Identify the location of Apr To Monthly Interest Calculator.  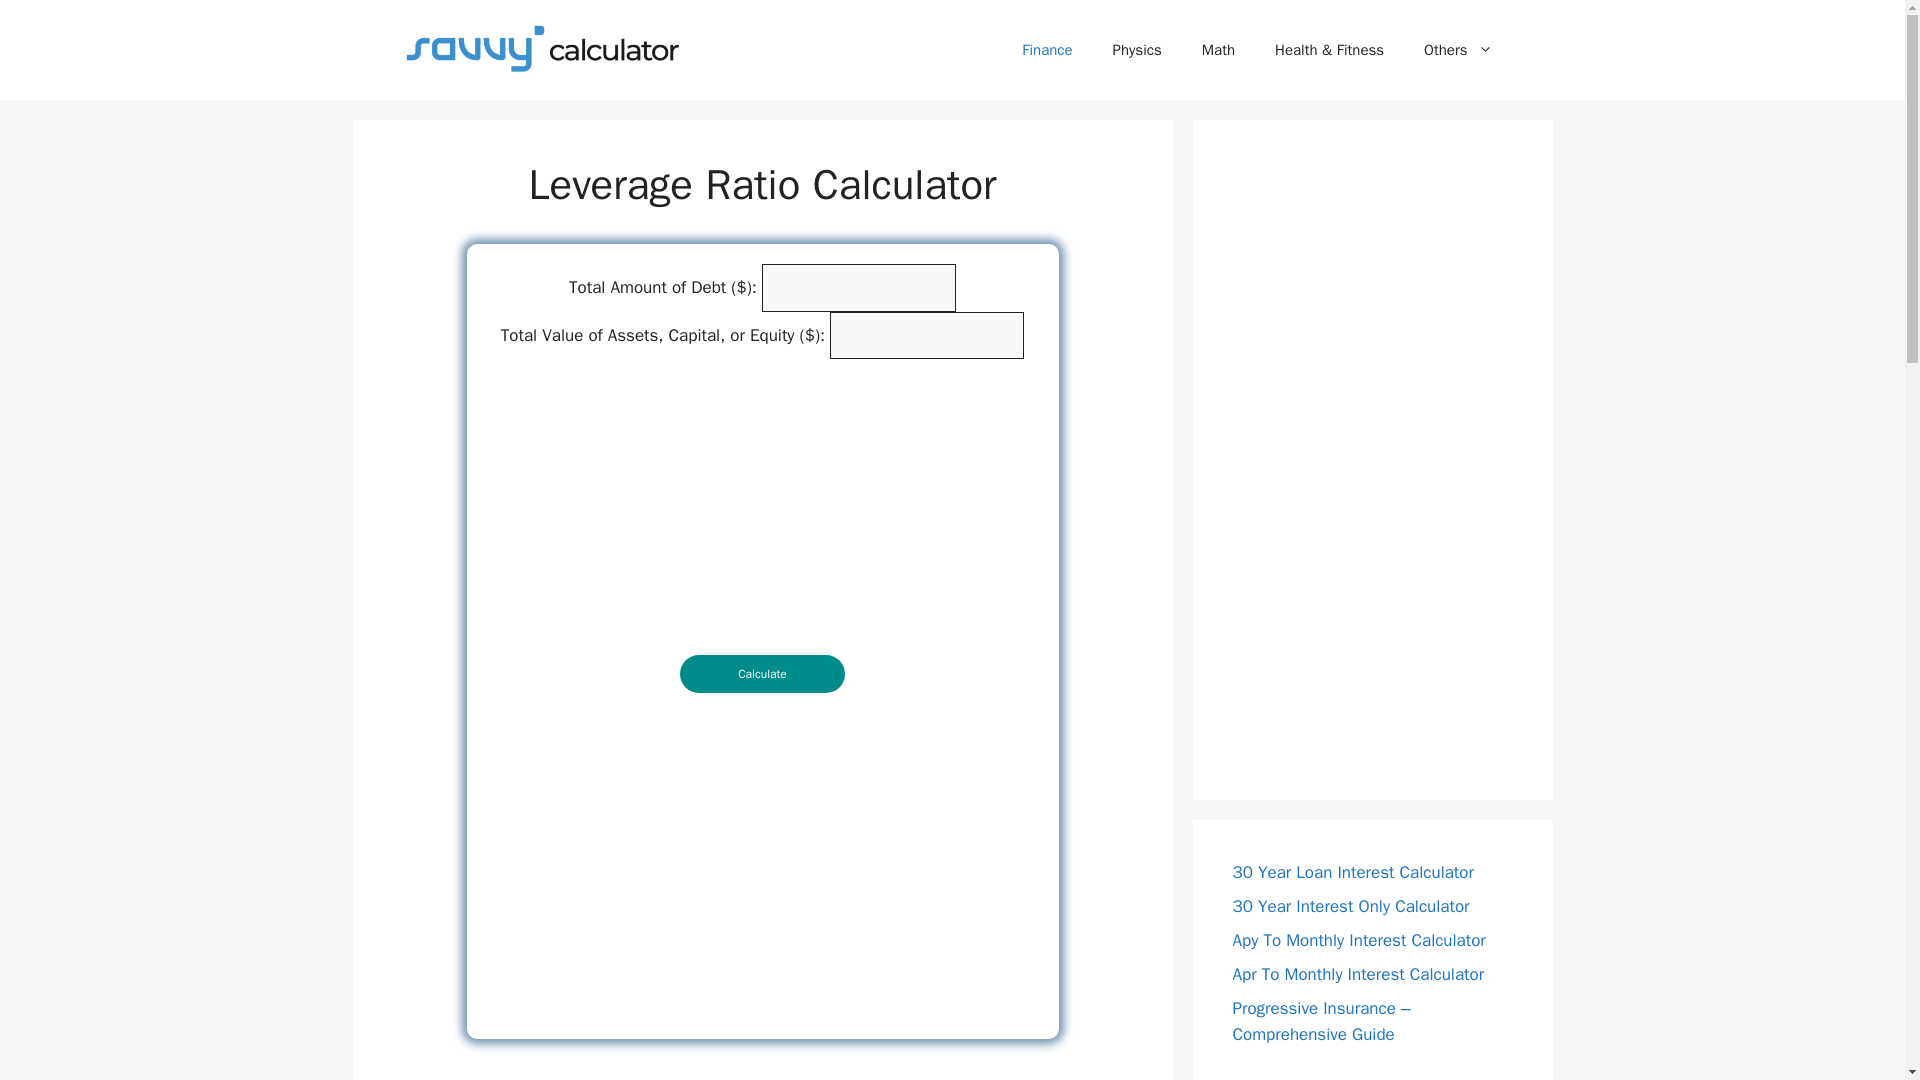
(1358, 974).